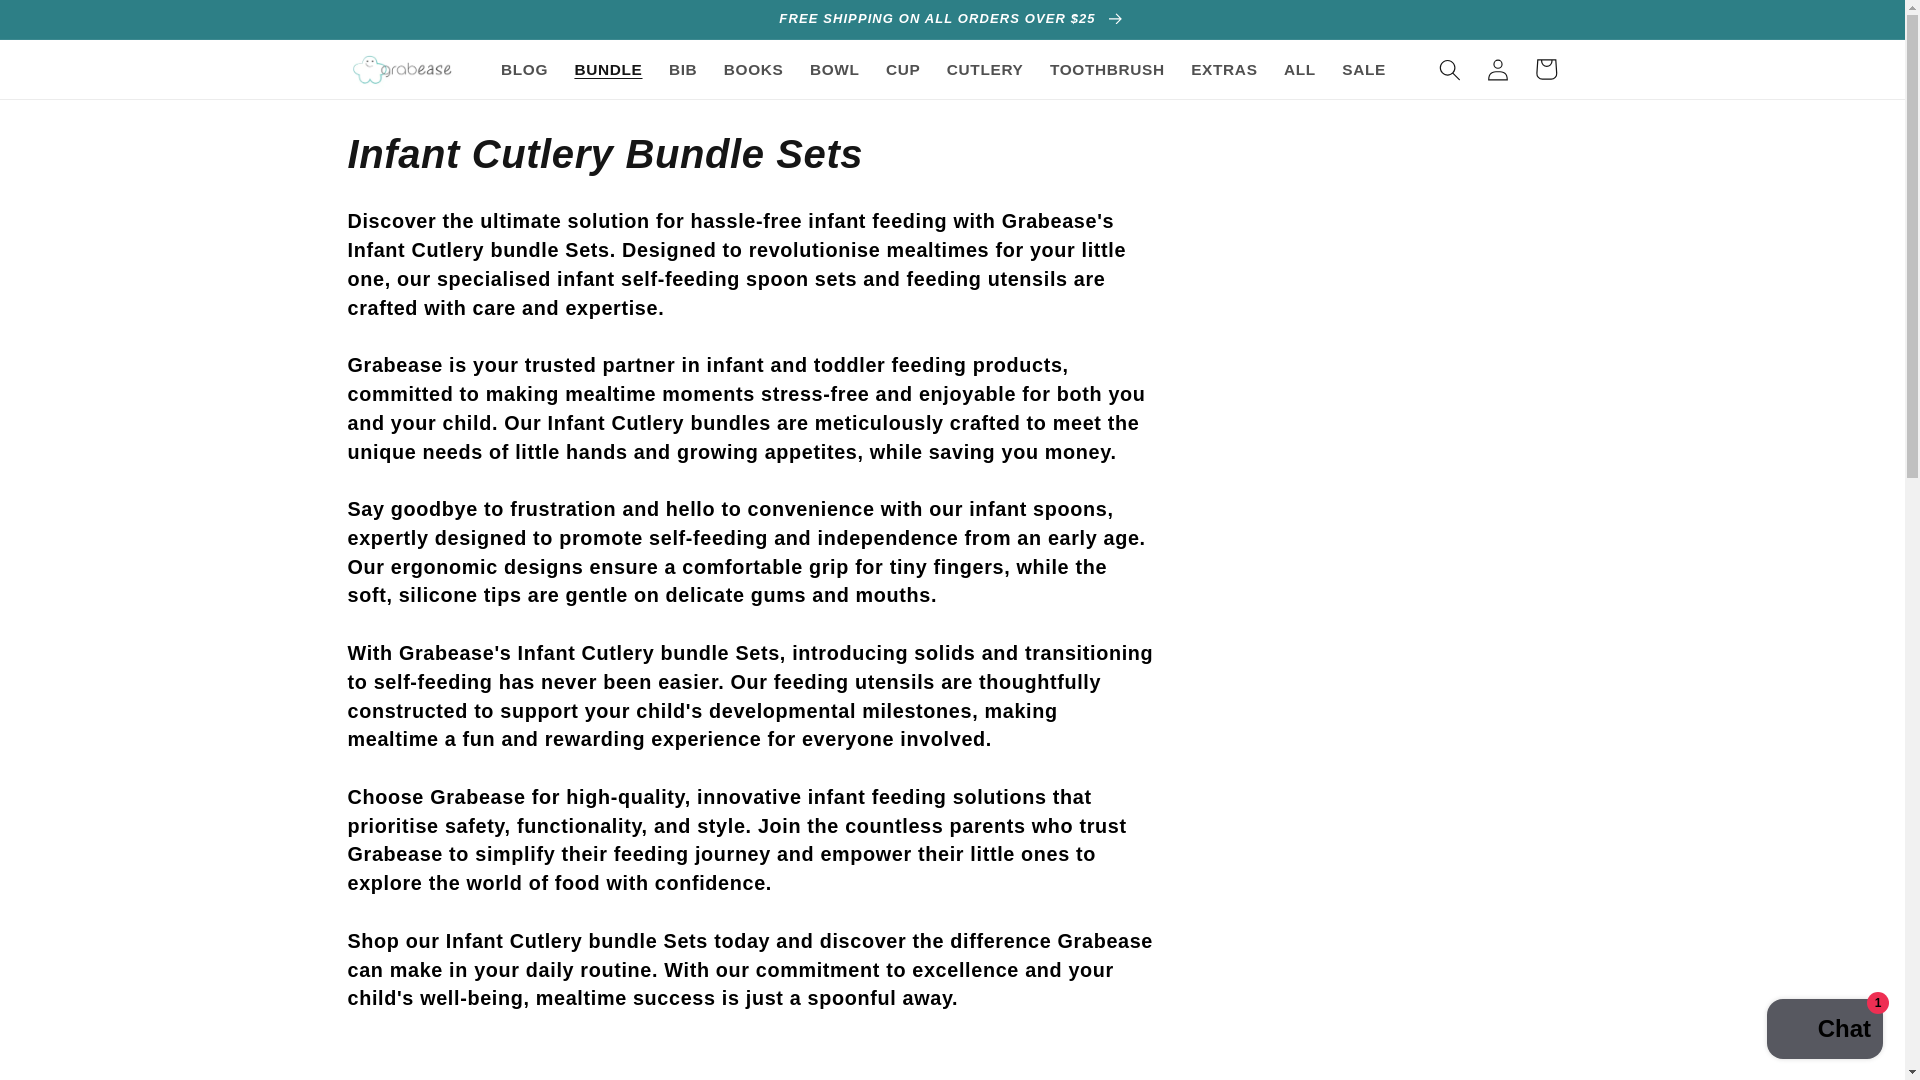  Describe the element at coordinates (1300, 70) in the screenshot. I see `ALL` at that location.